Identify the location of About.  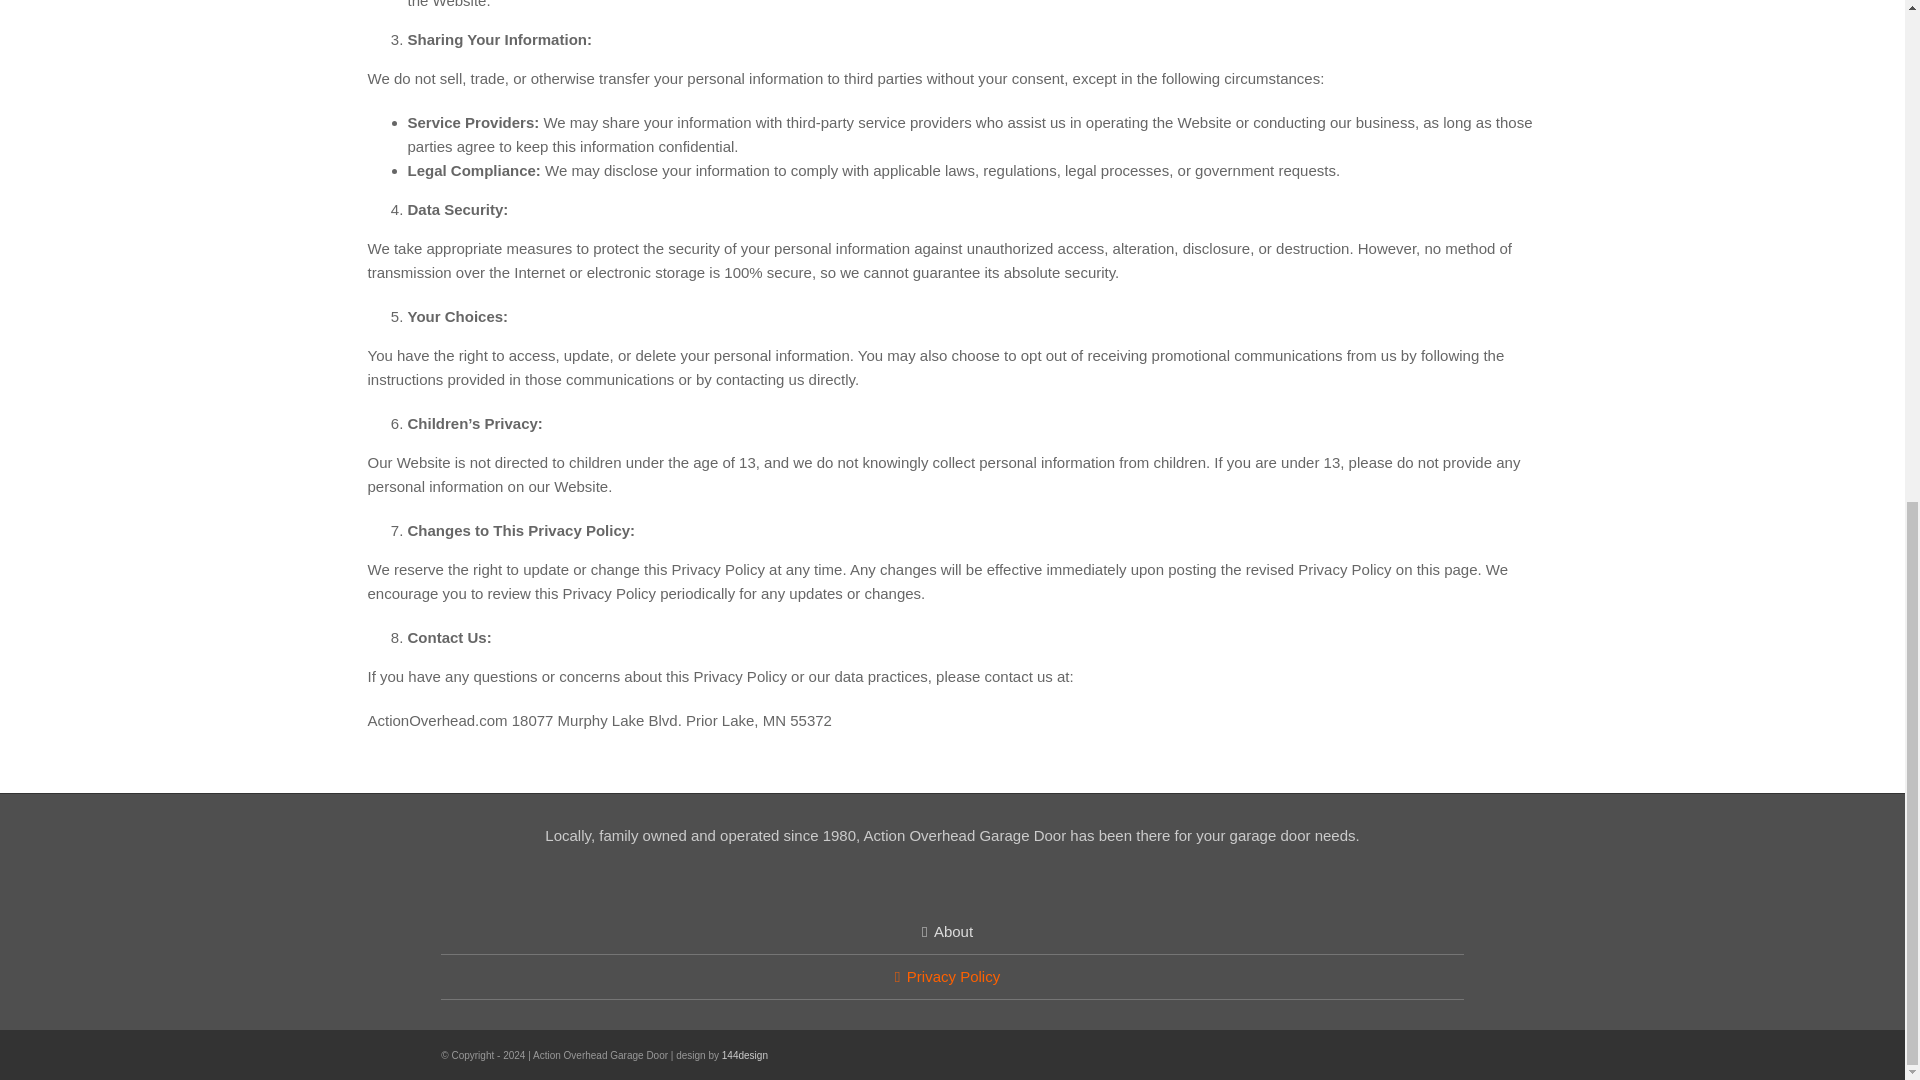
(953, 932).